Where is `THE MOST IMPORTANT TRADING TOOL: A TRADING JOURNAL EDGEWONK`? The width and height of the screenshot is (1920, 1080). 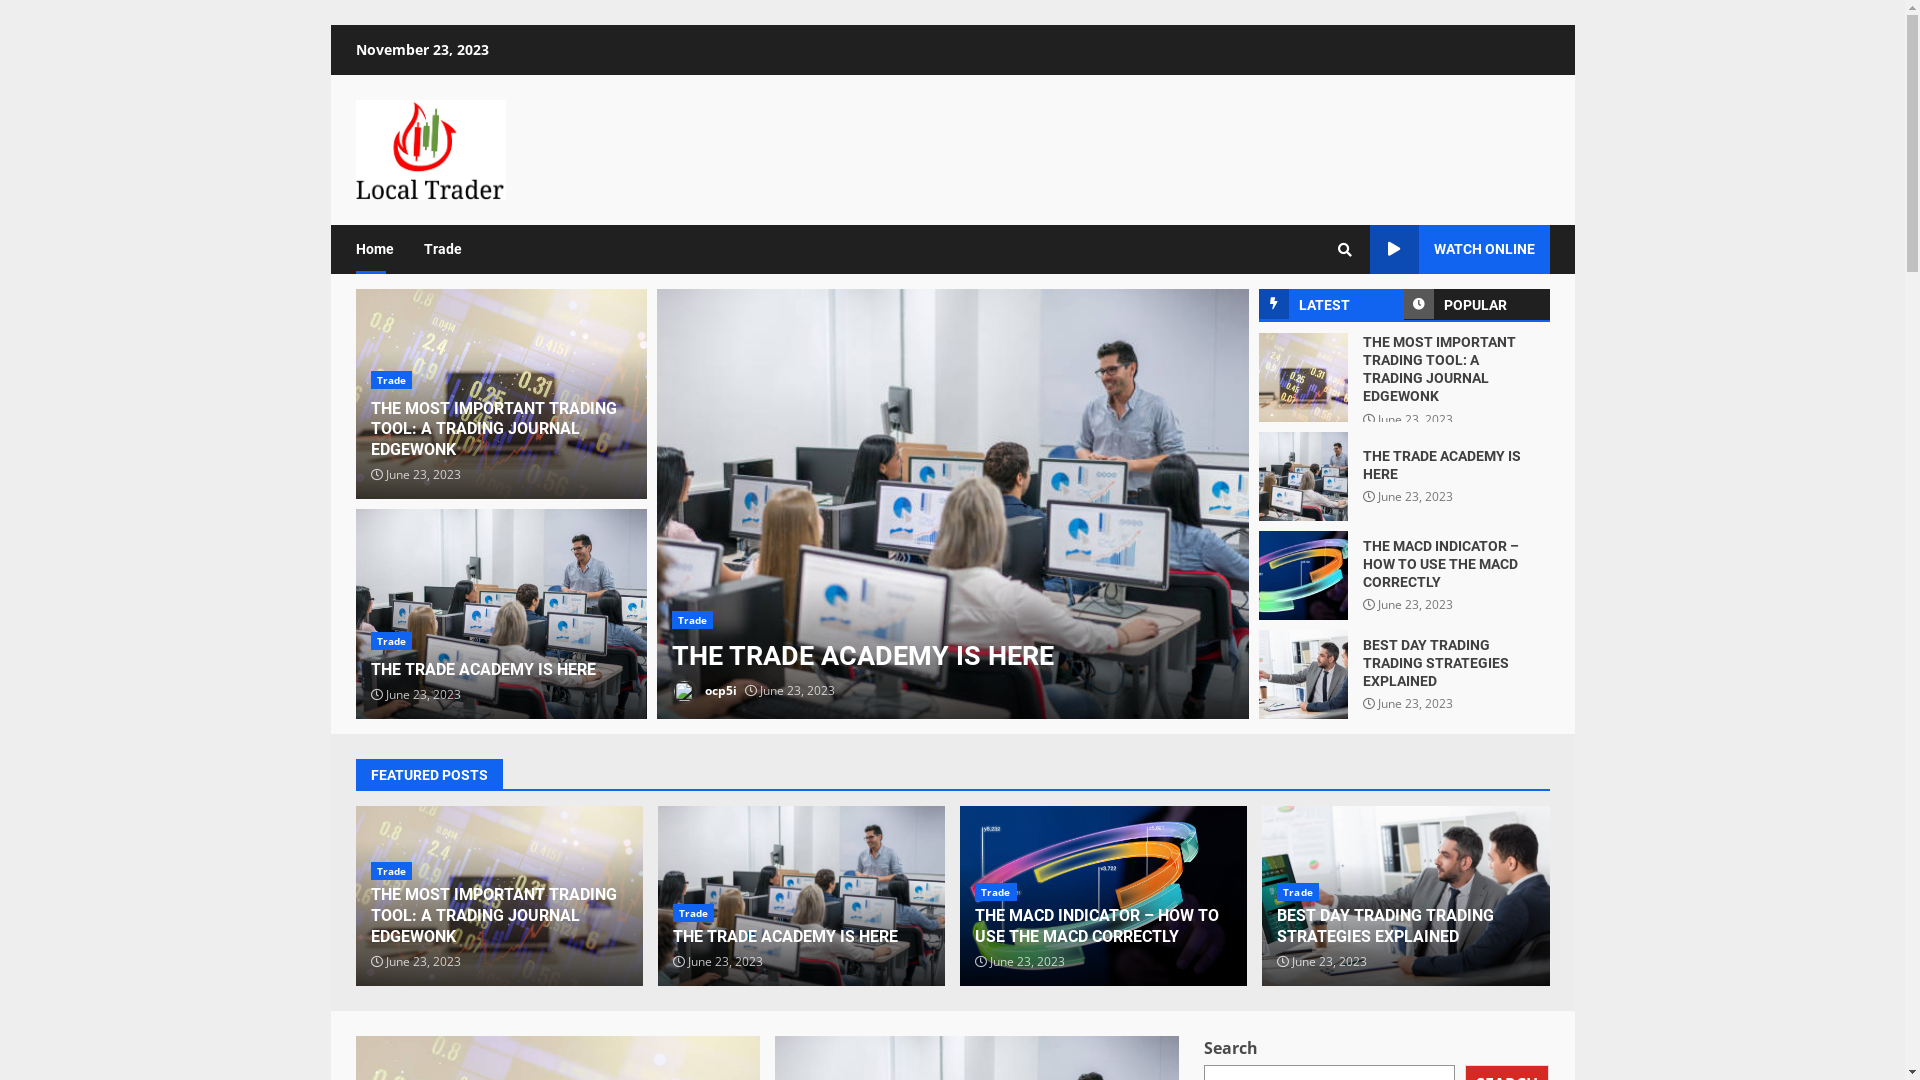 THE MOST IMPORTANT TRADING TOOL: A TRADING JOURNAL EDGEWONK is located at coordinates (493, 916).